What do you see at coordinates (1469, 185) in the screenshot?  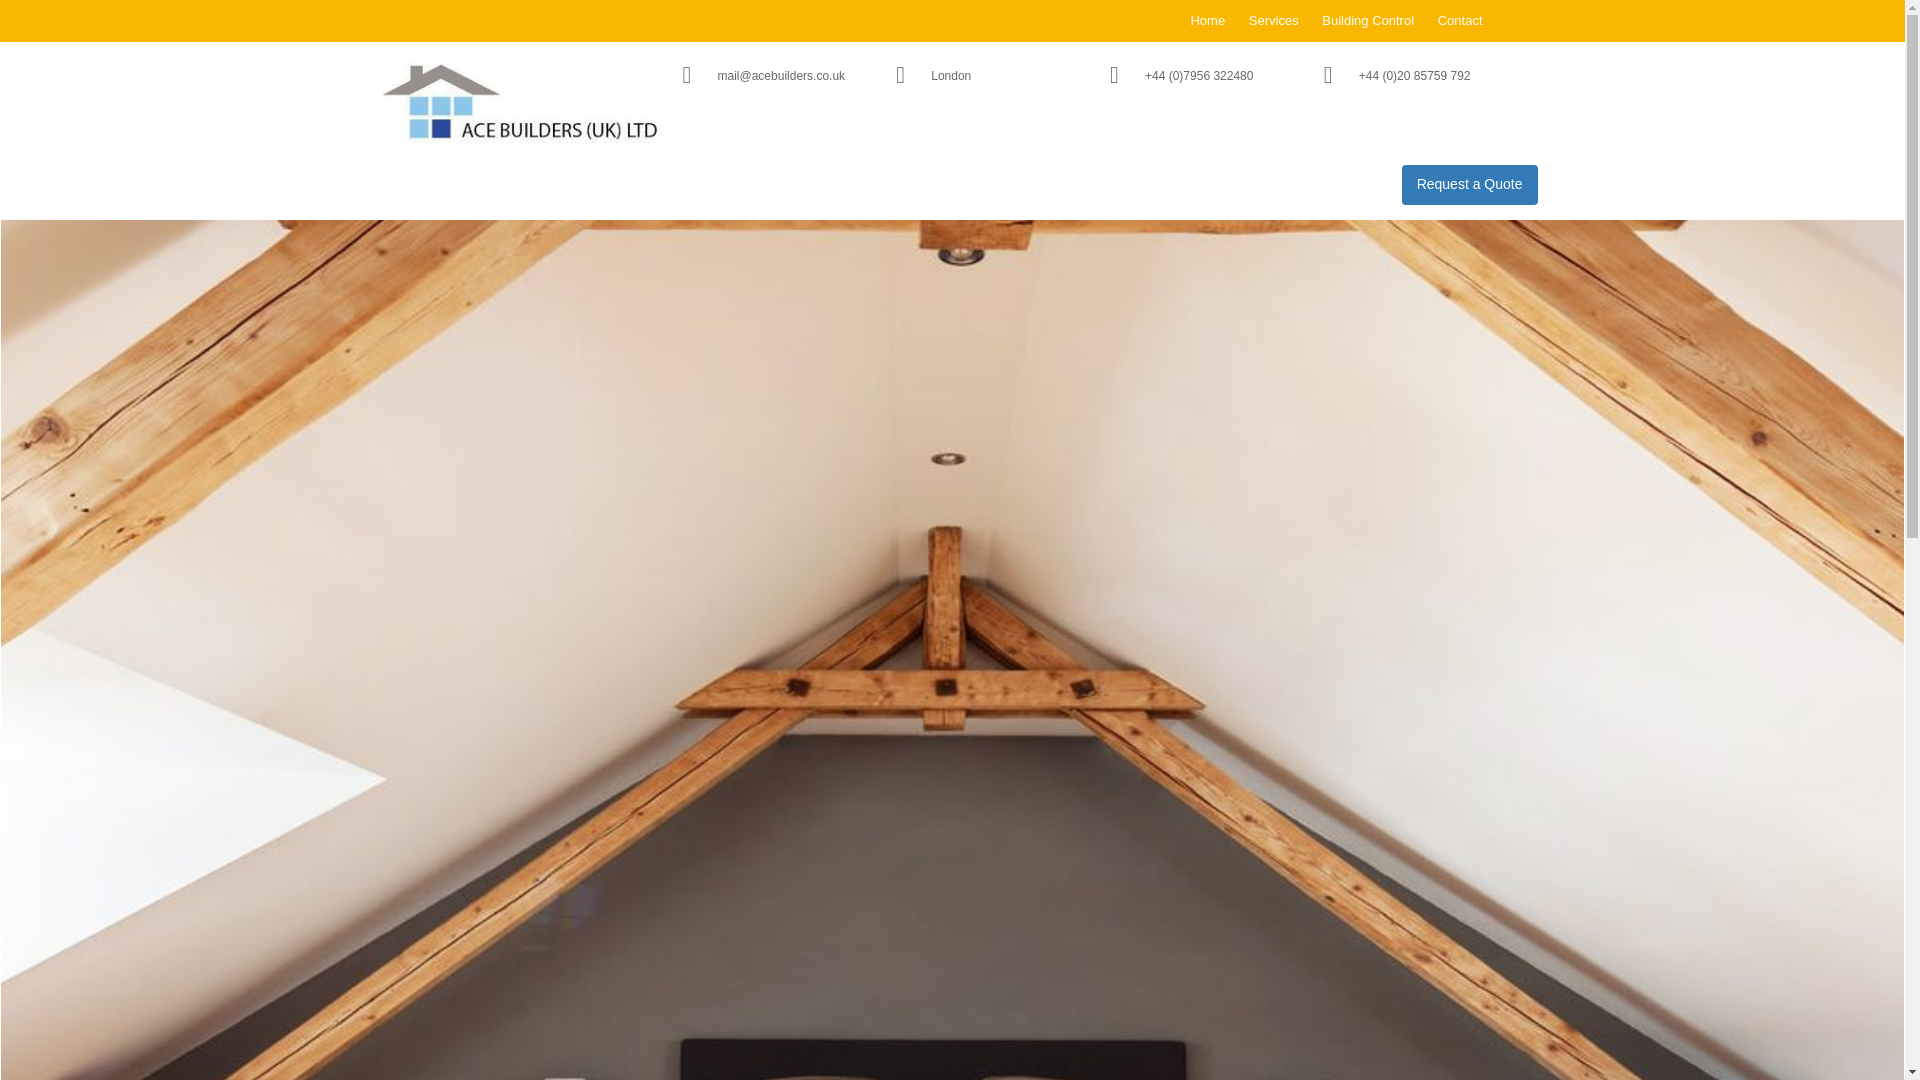 I see `Request a Quote` at bounding box center [1469, 185].